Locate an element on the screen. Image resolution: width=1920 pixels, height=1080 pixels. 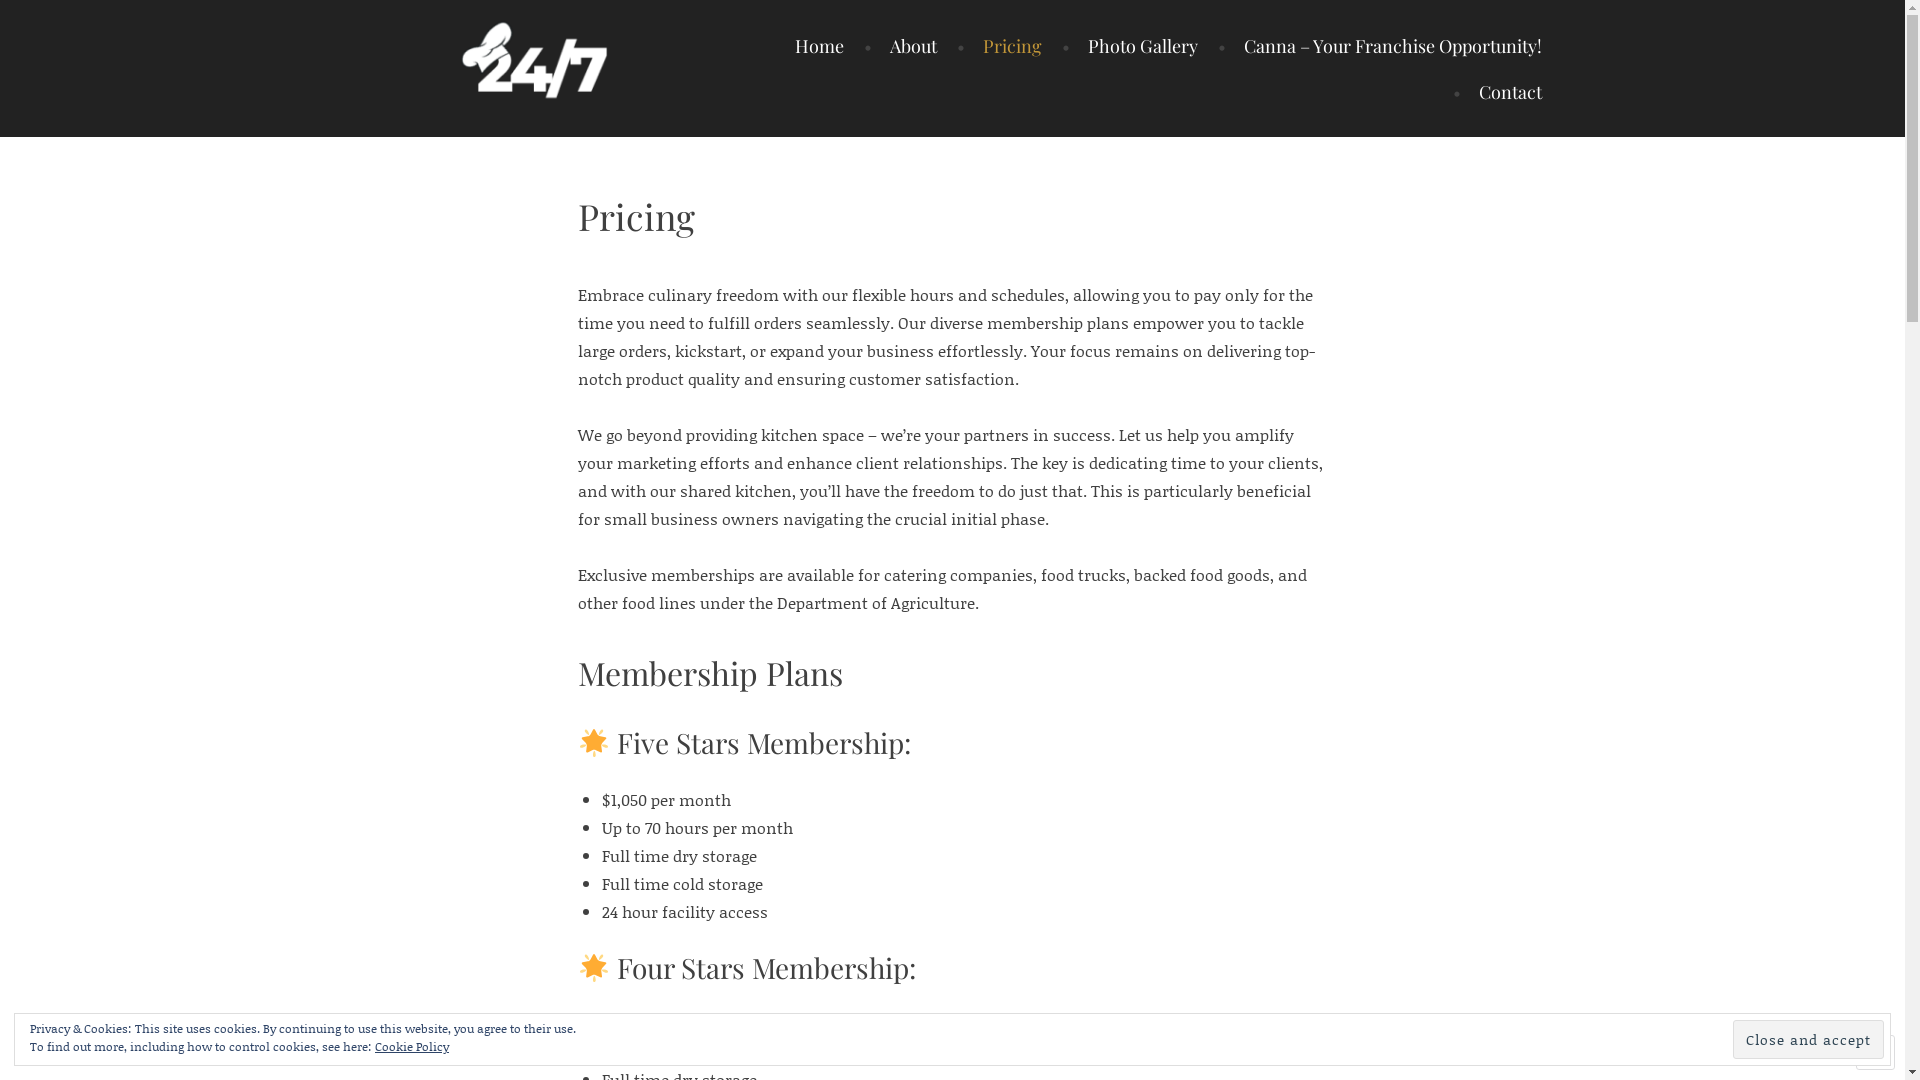
Home is located at coordinates (820, 46).